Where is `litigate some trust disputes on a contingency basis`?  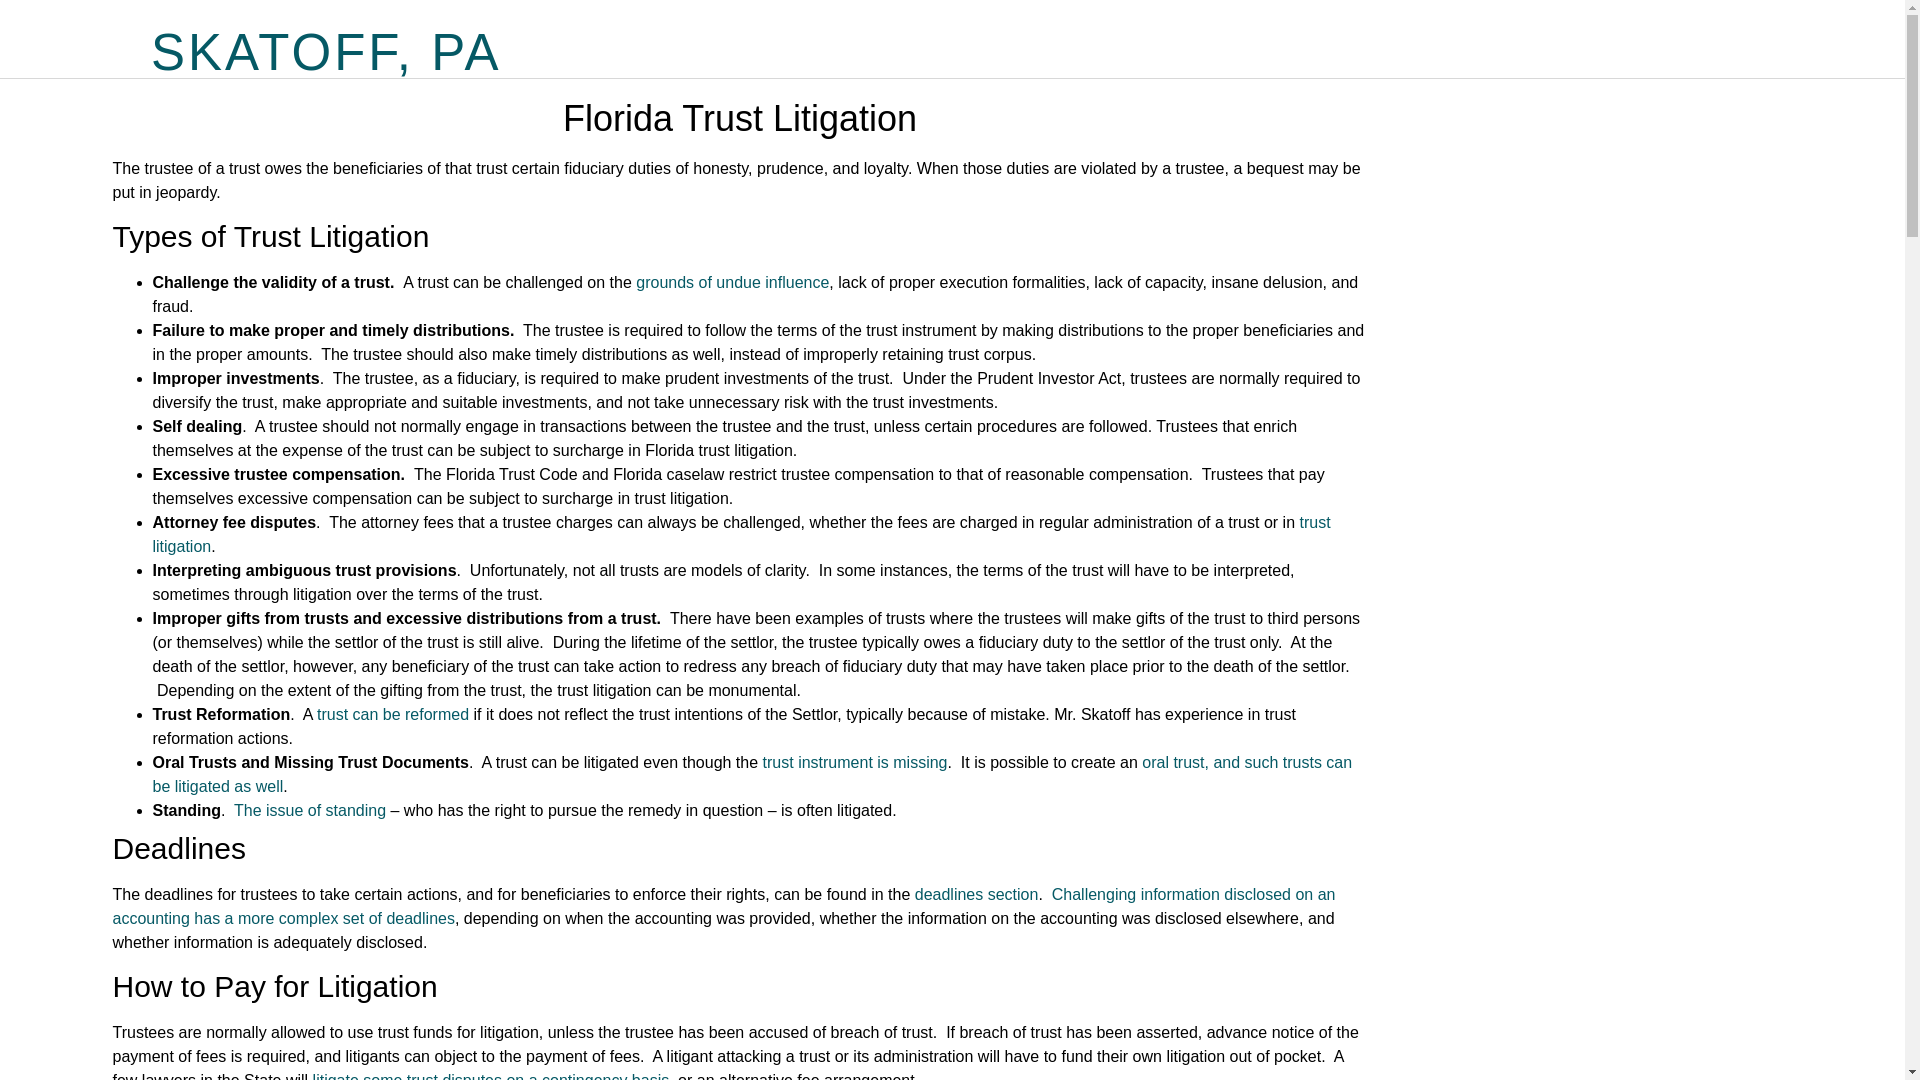 litigate some trust disputes on a contingency basis is located at coordinates (491, 1076).